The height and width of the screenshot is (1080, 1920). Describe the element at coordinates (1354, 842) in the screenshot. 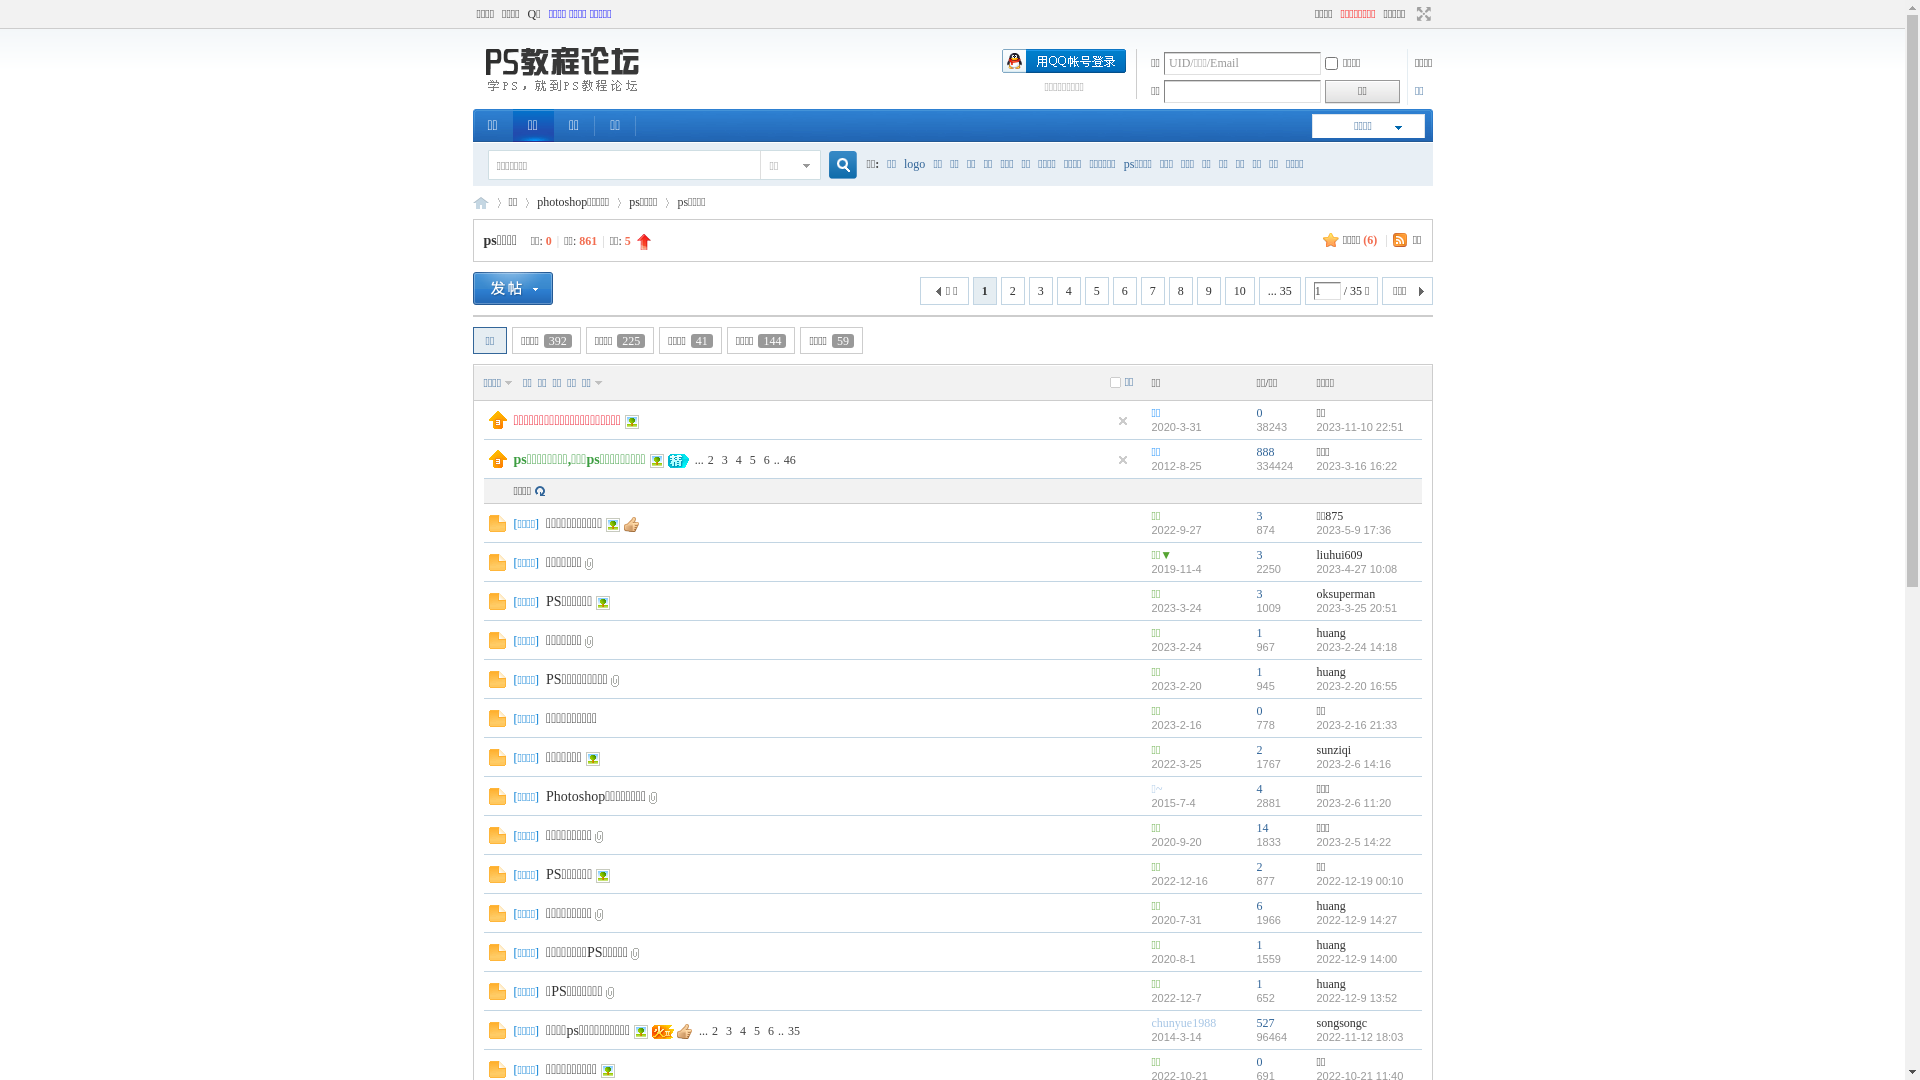

I see `2023-2-5 14:22` at that location.